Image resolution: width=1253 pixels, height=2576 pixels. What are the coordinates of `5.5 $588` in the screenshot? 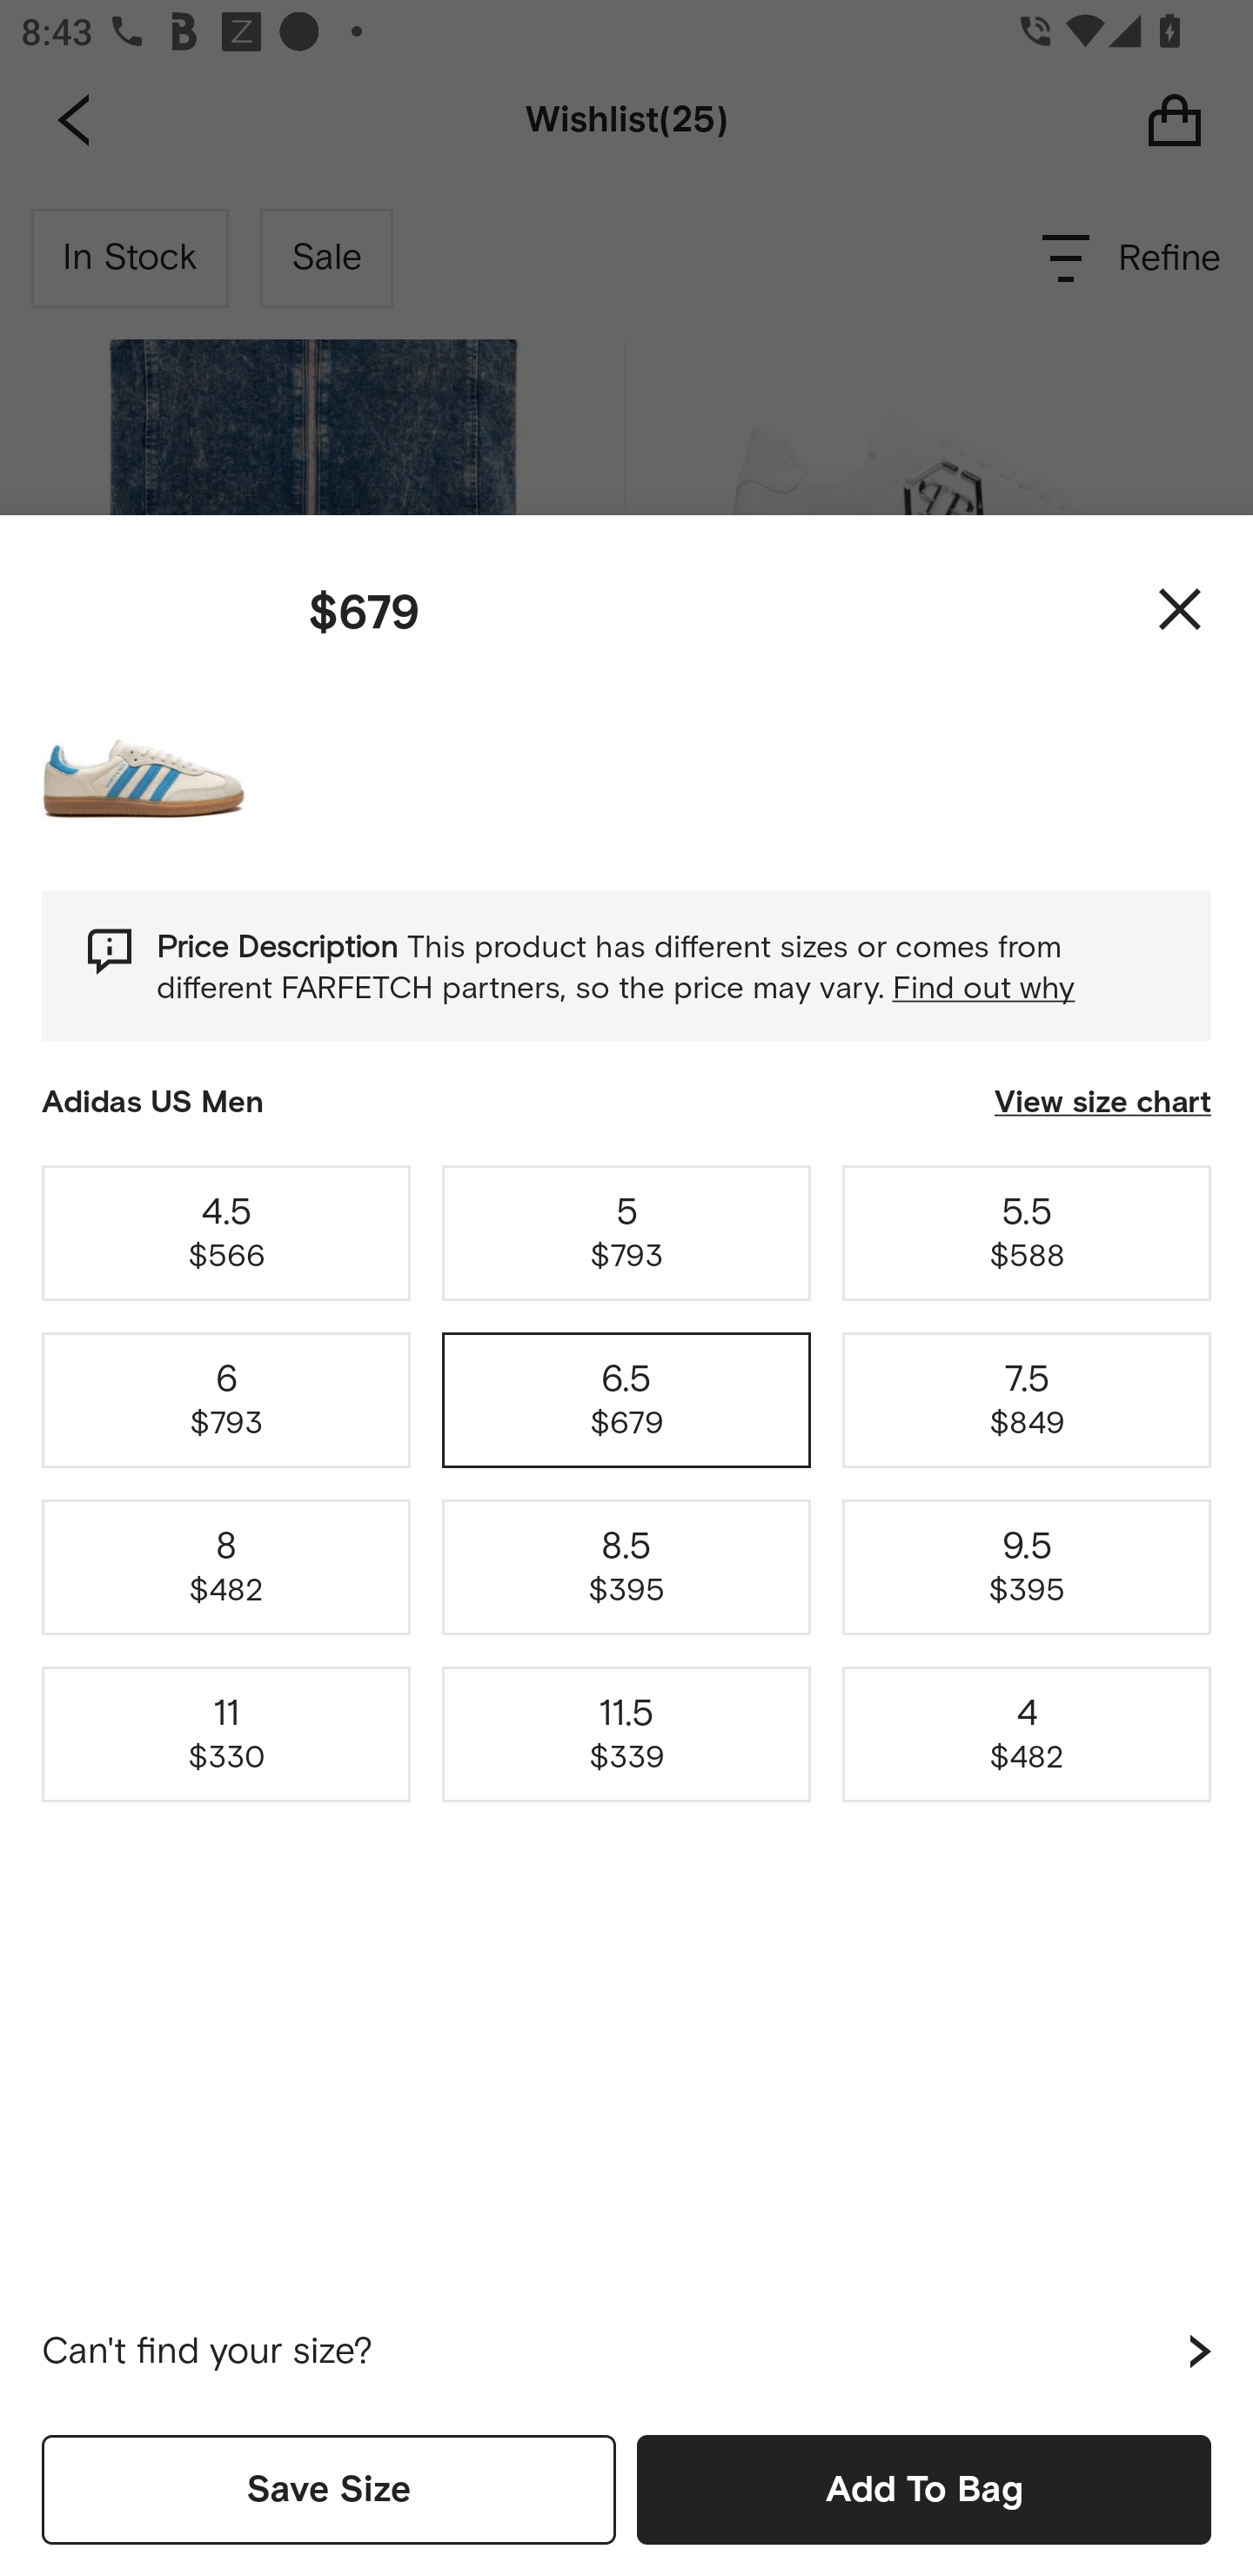 It's located at (1027, 1232).